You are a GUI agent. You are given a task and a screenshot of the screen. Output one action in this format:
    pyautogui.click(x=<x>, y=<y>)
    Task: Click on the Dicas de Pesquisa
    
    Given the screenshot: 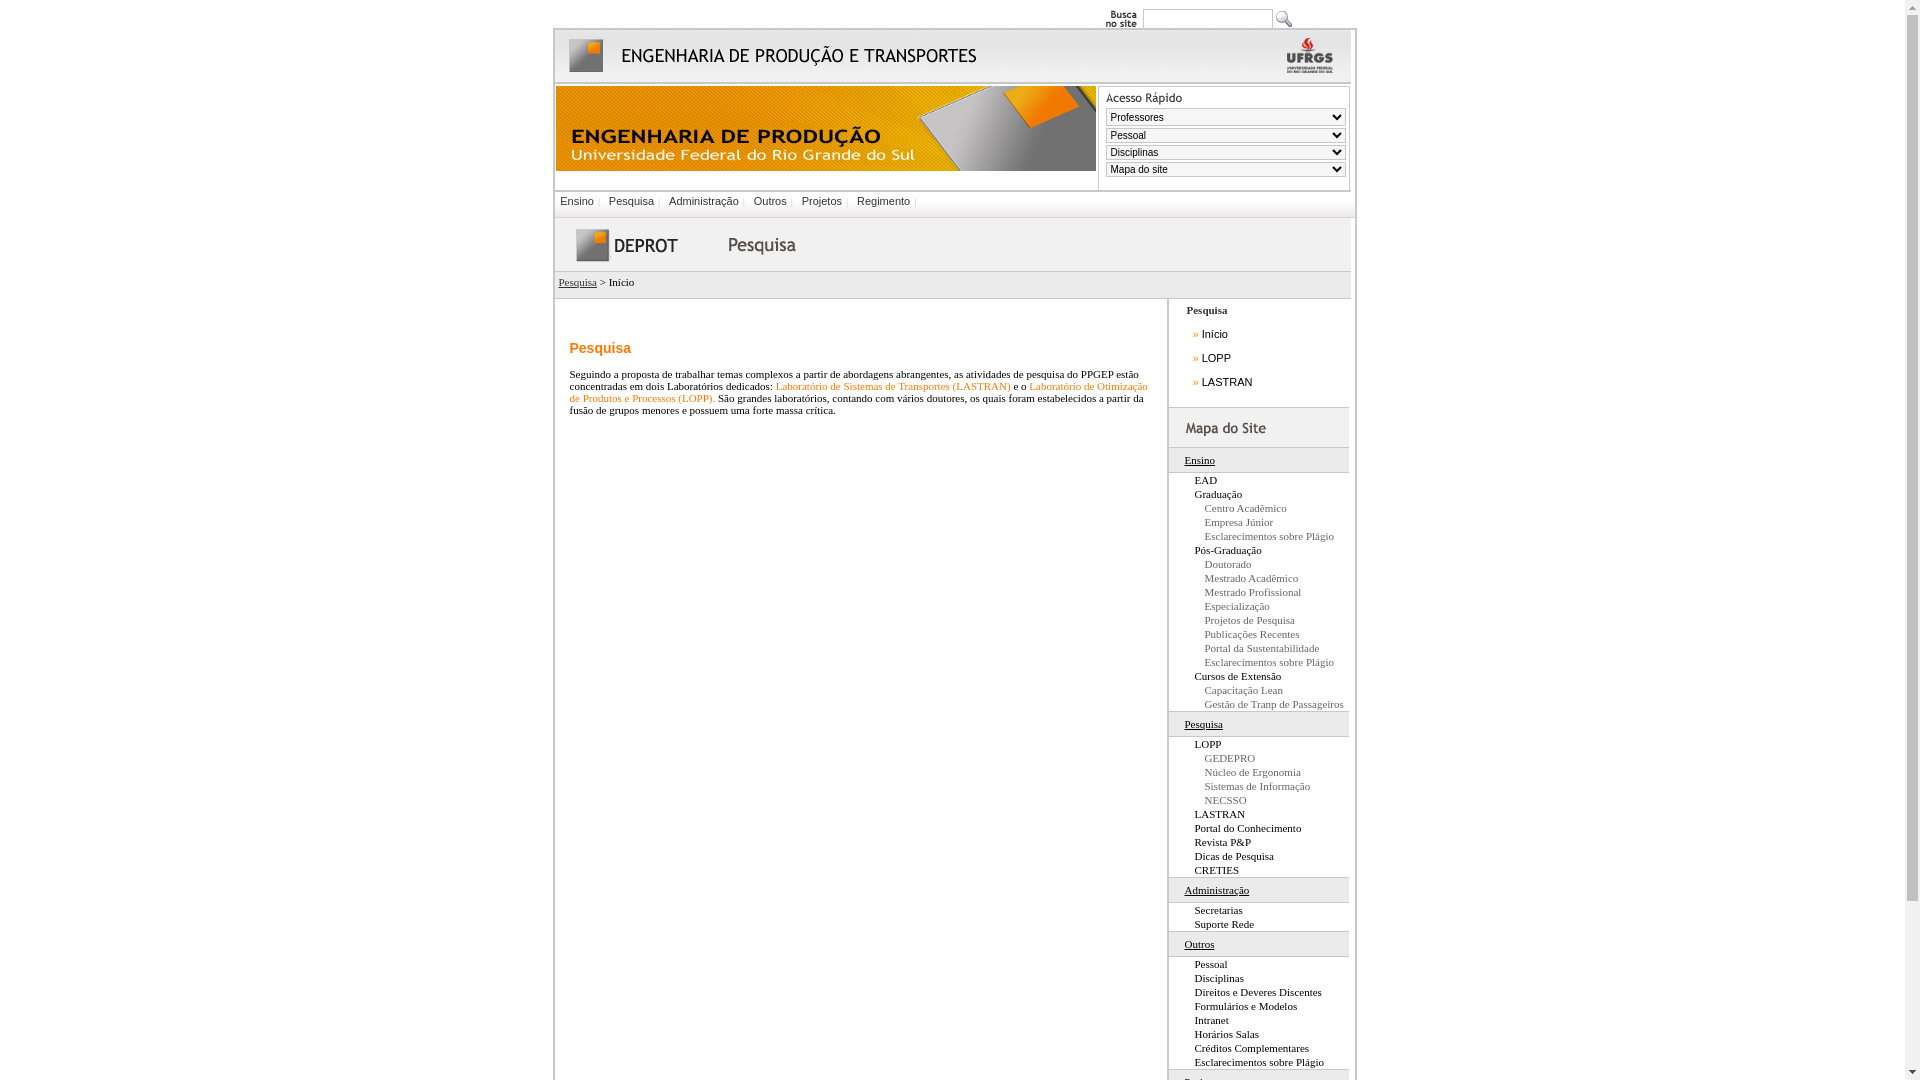 What is the action you would take?
    pyautogui.click(x=1222, y=856)
    